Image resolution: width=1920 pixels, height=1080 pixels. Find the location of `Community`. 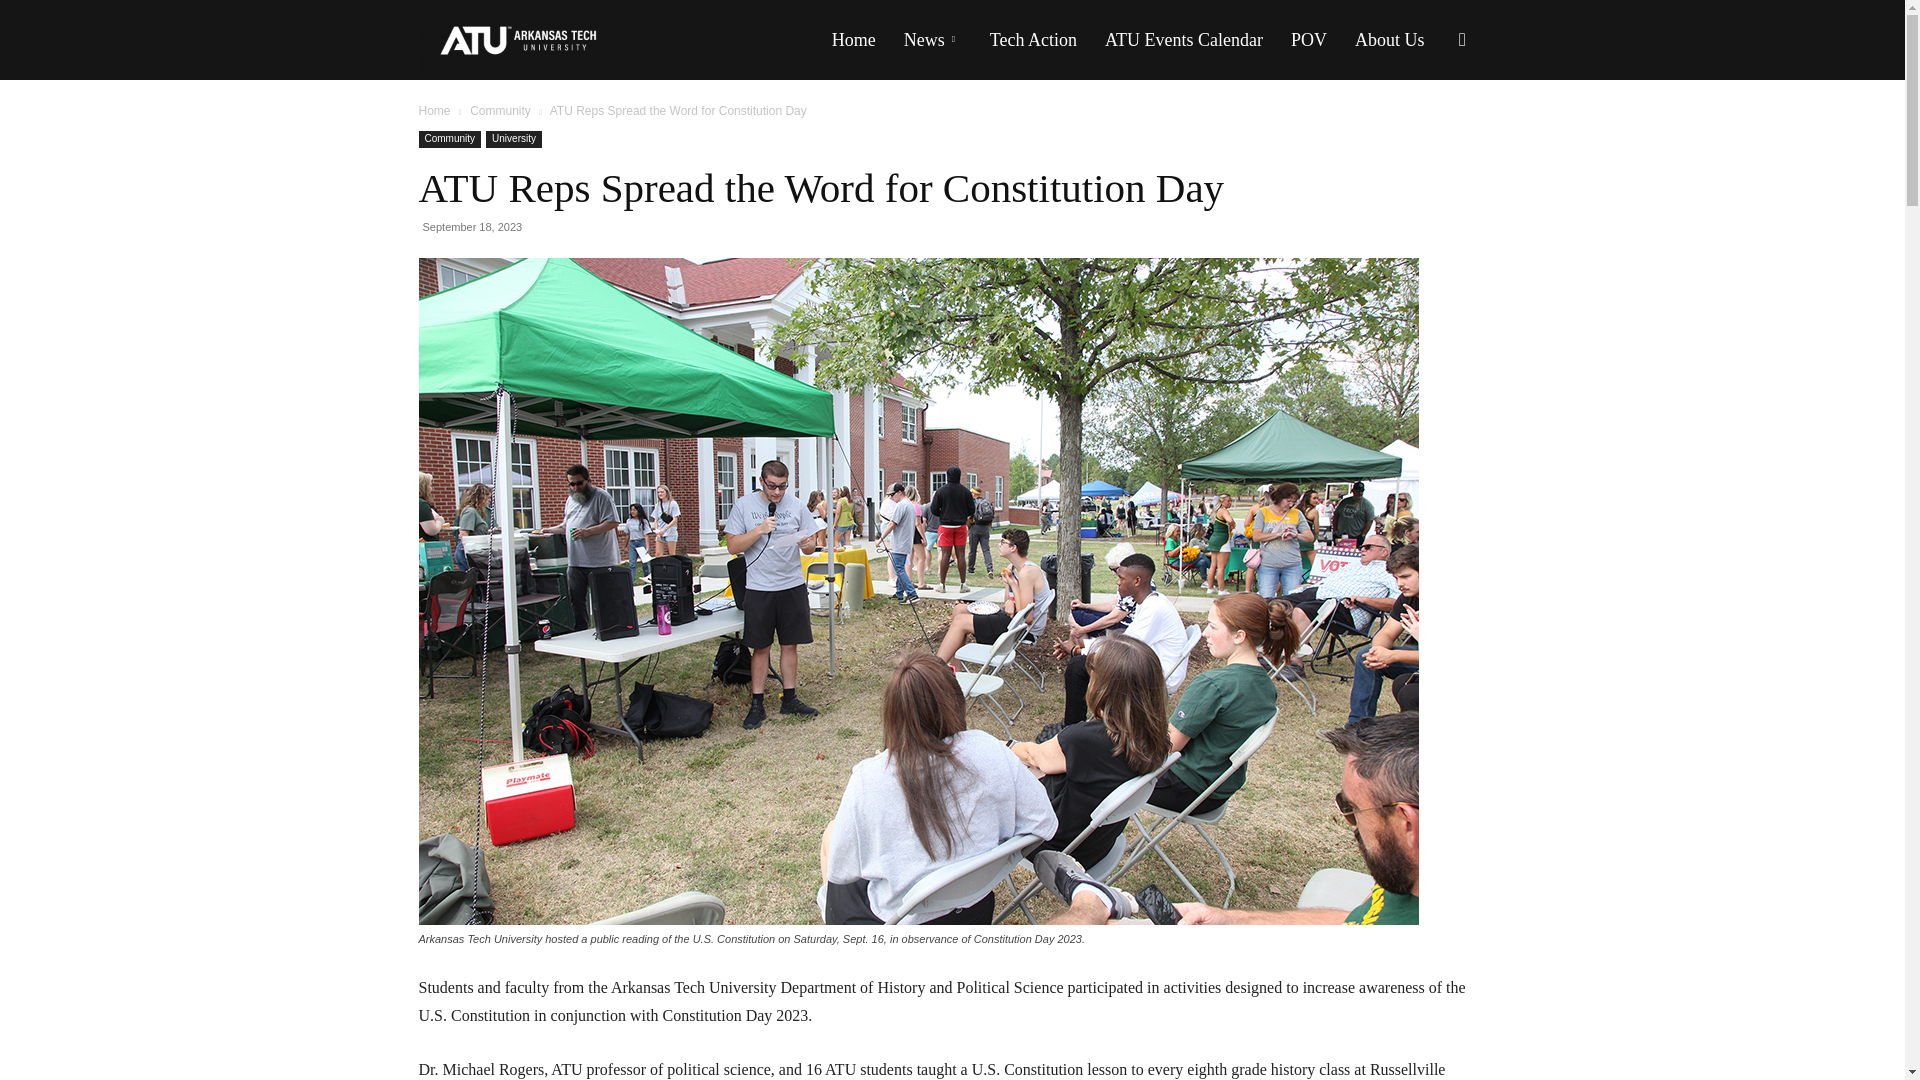

Community is located at coordinates (450, 138).